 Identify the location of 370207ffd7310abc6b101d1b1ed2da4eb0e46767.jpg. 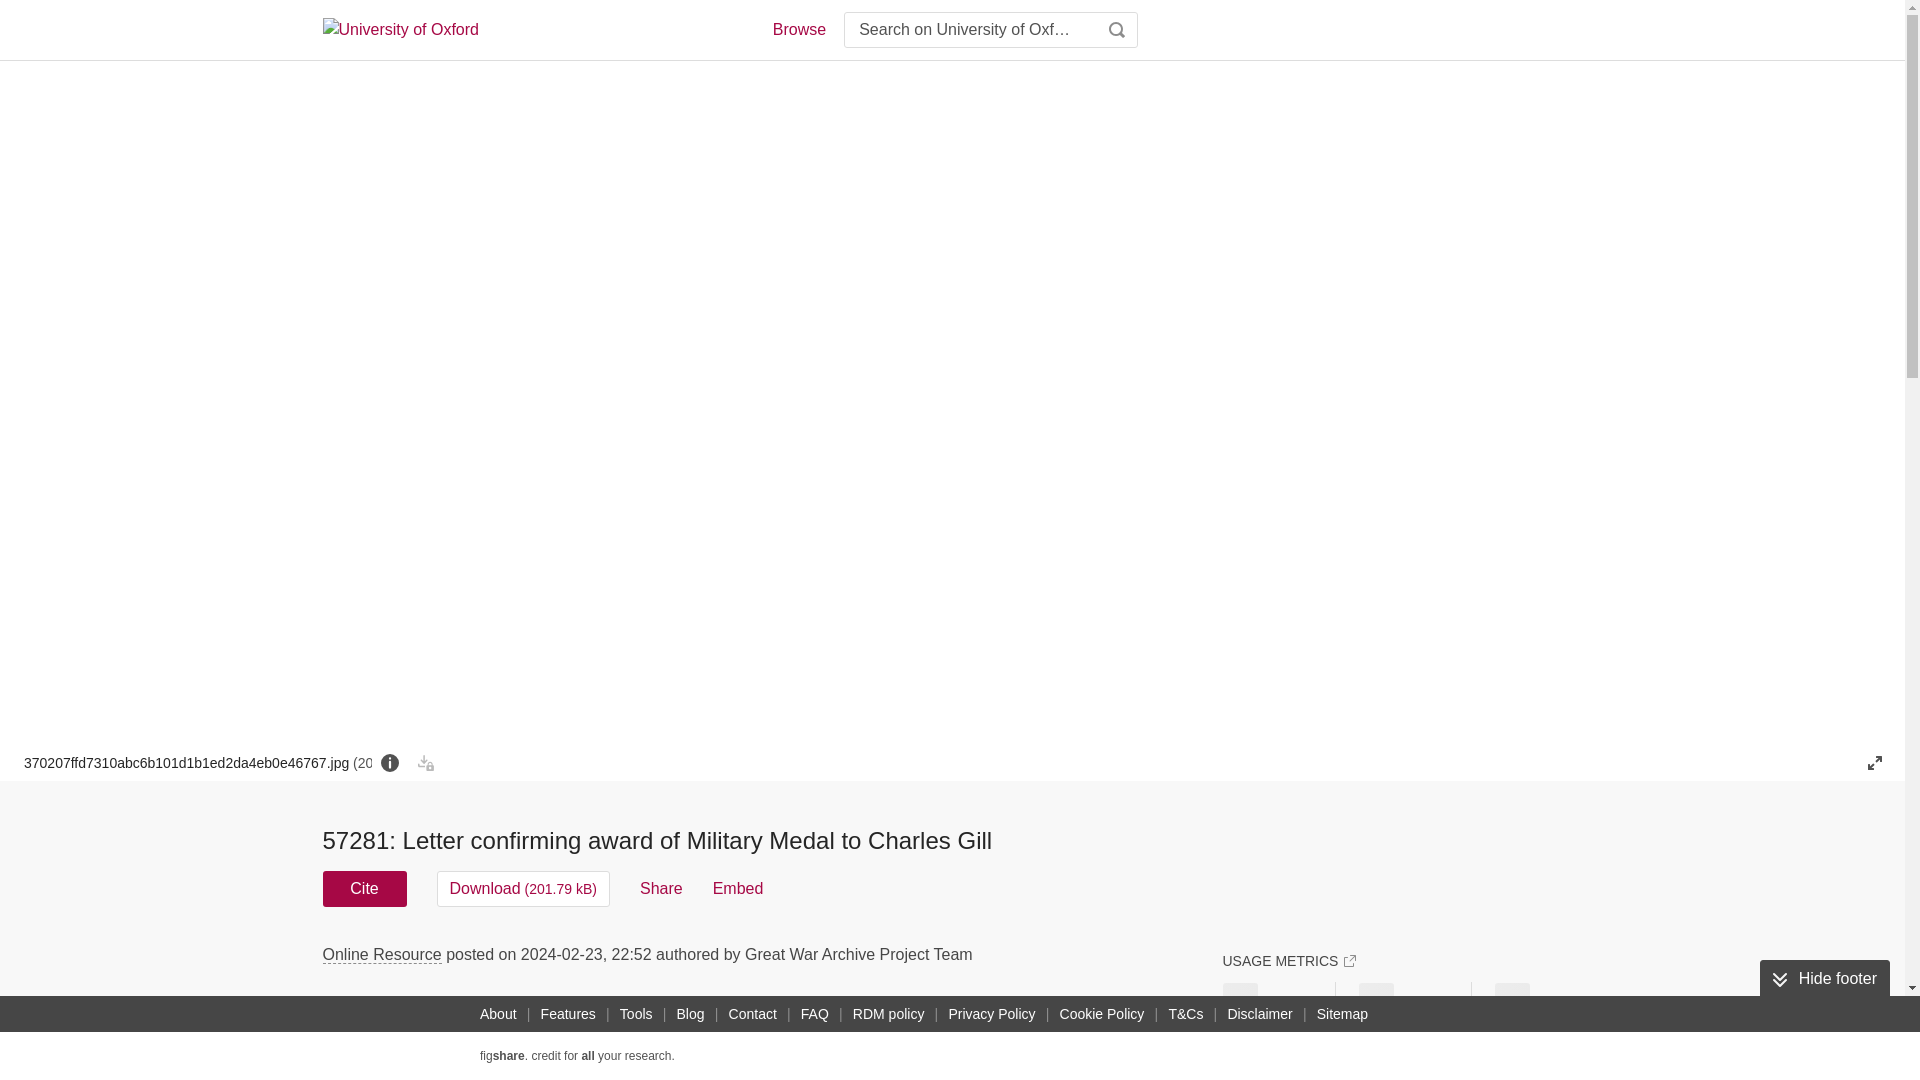
(198, 762).